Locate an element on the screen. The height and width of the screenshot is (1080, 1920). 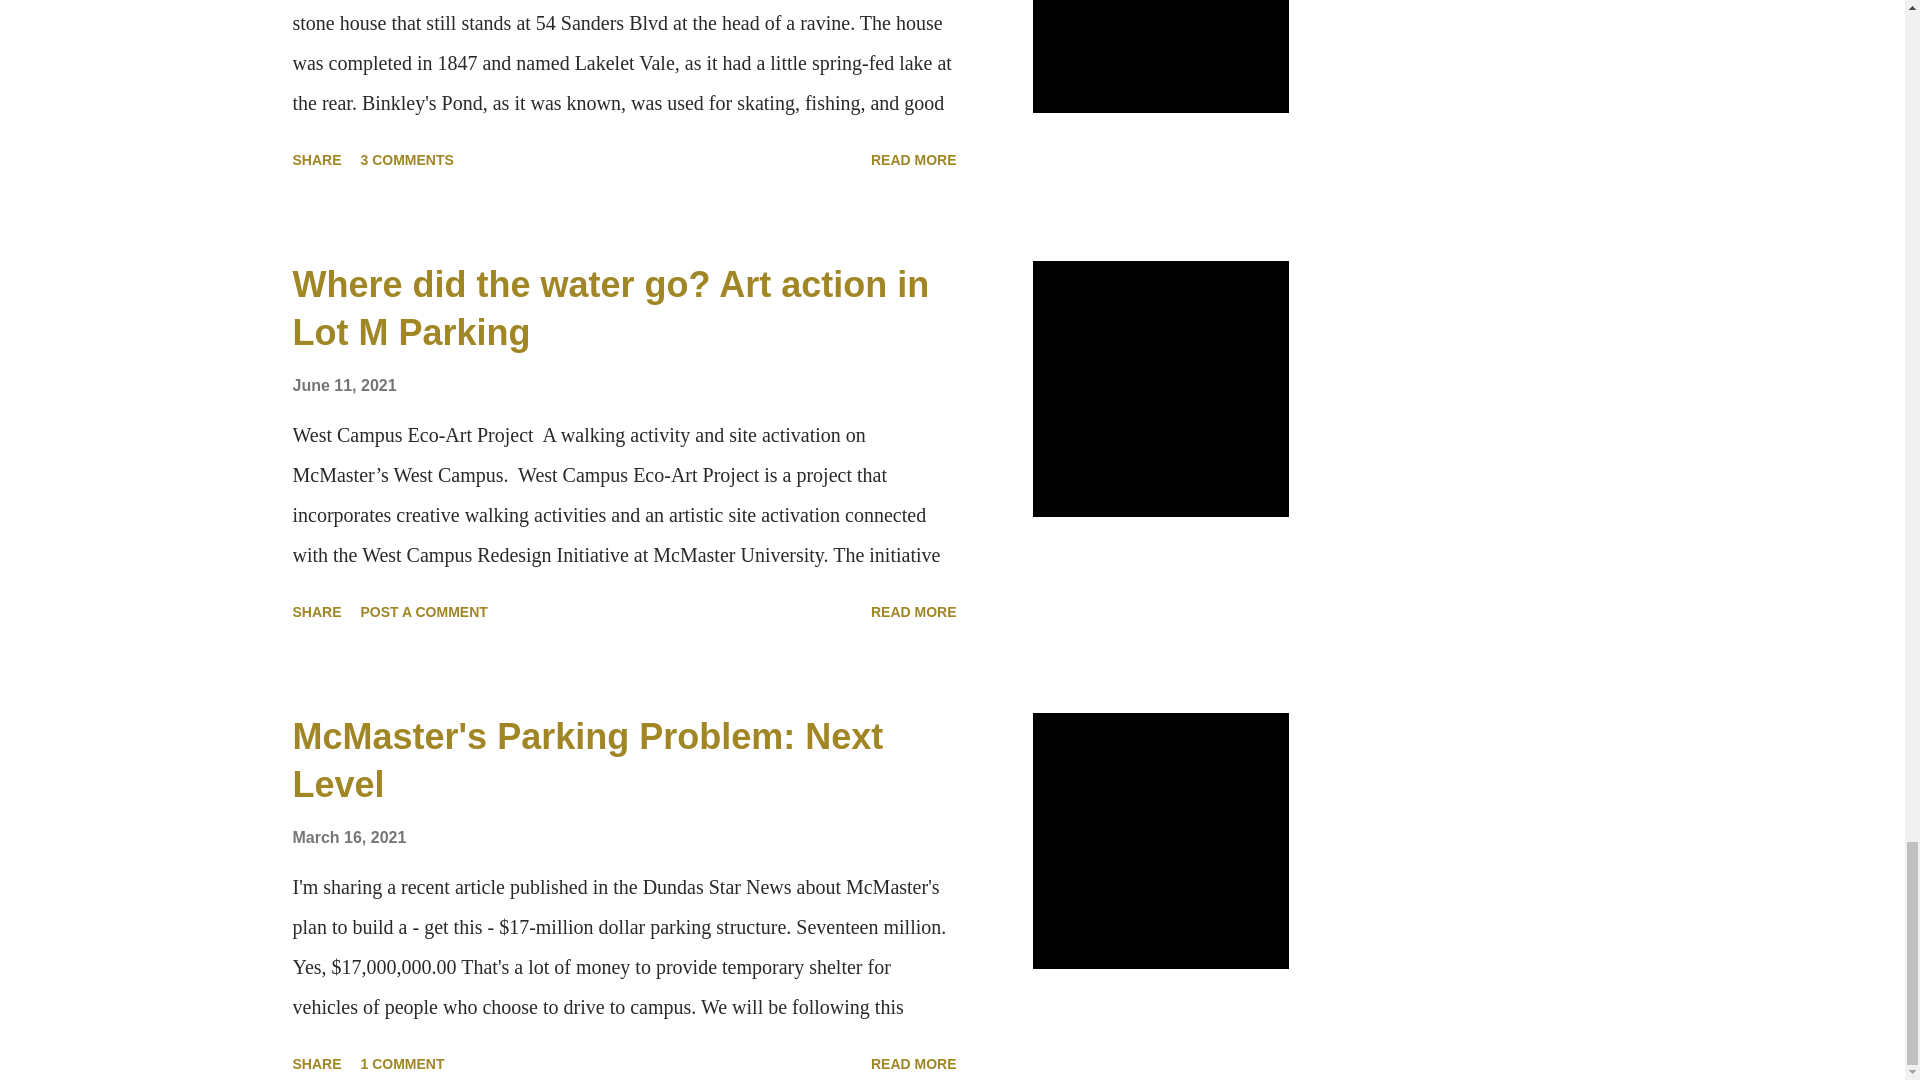
March 16, 2021 is located at coordinates (348, 837).